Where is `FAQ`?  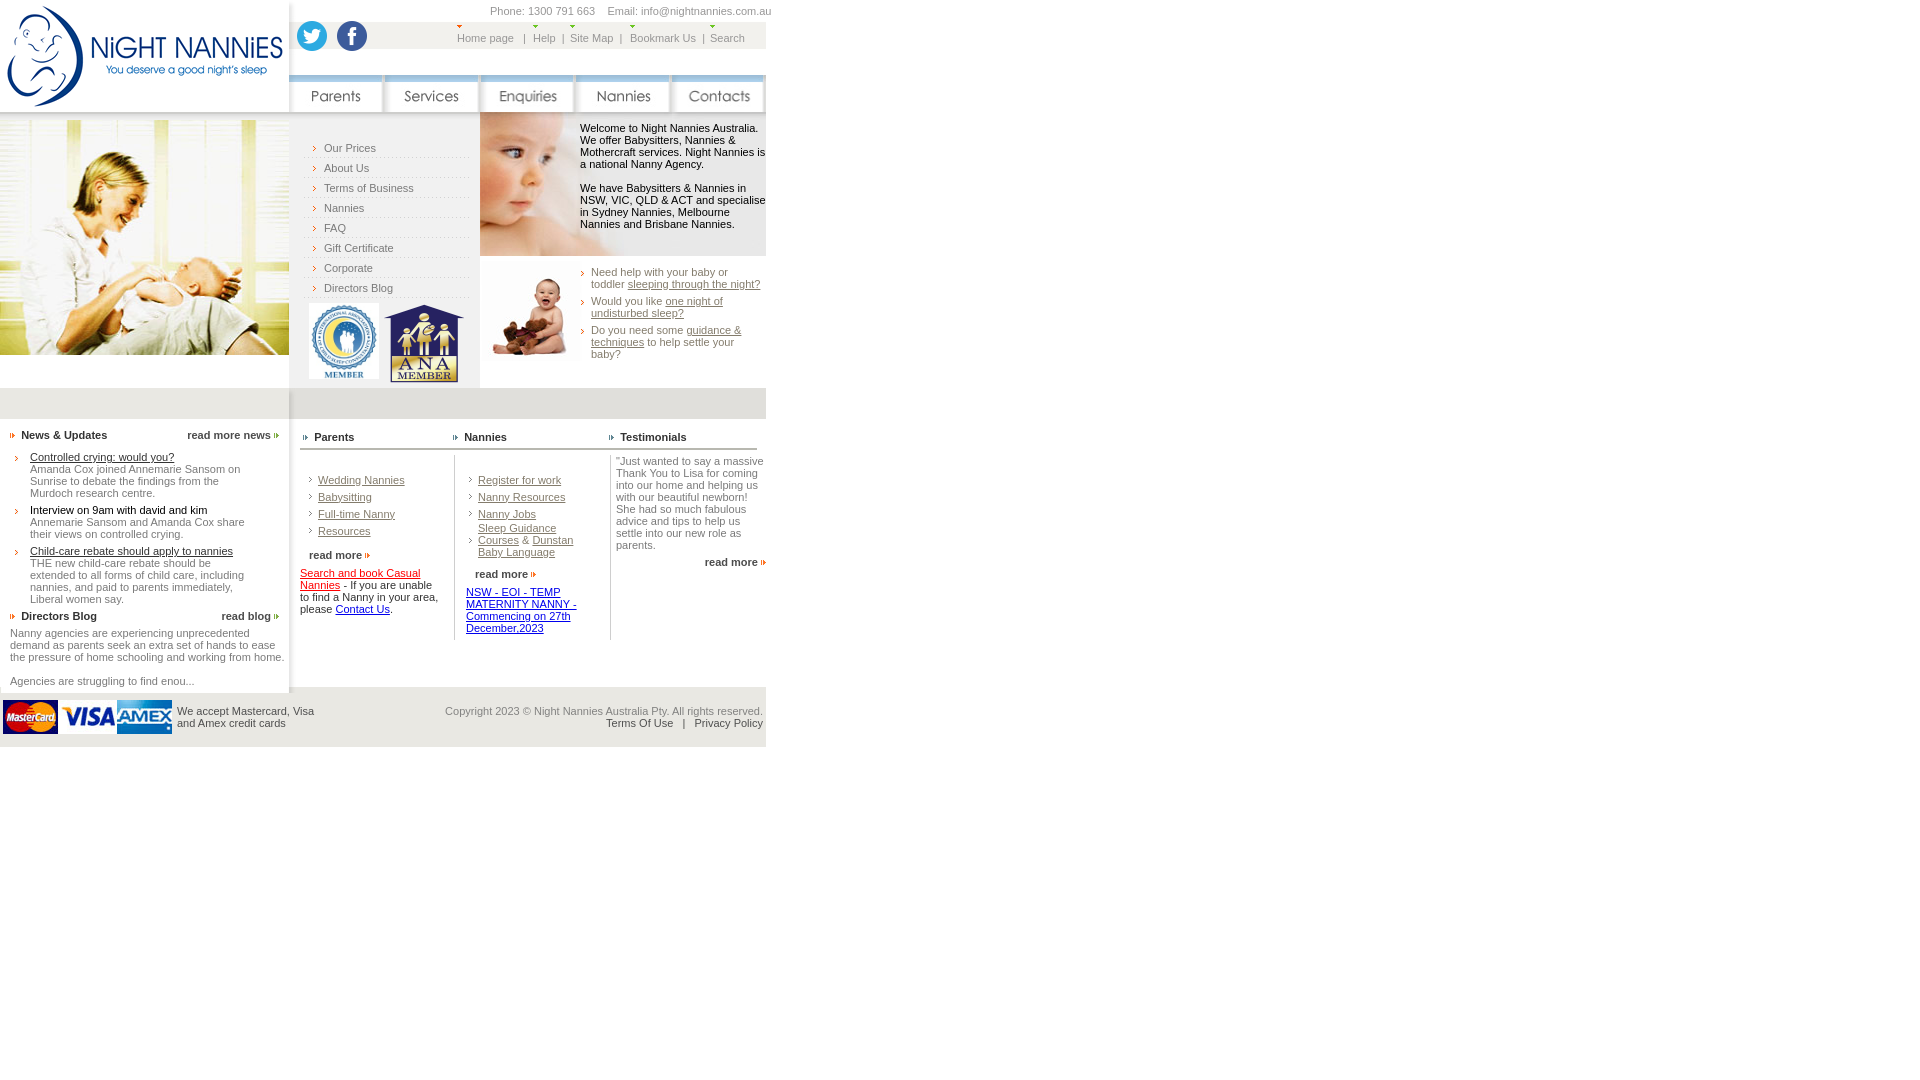
FAQ is located at coordinates (335, 228).